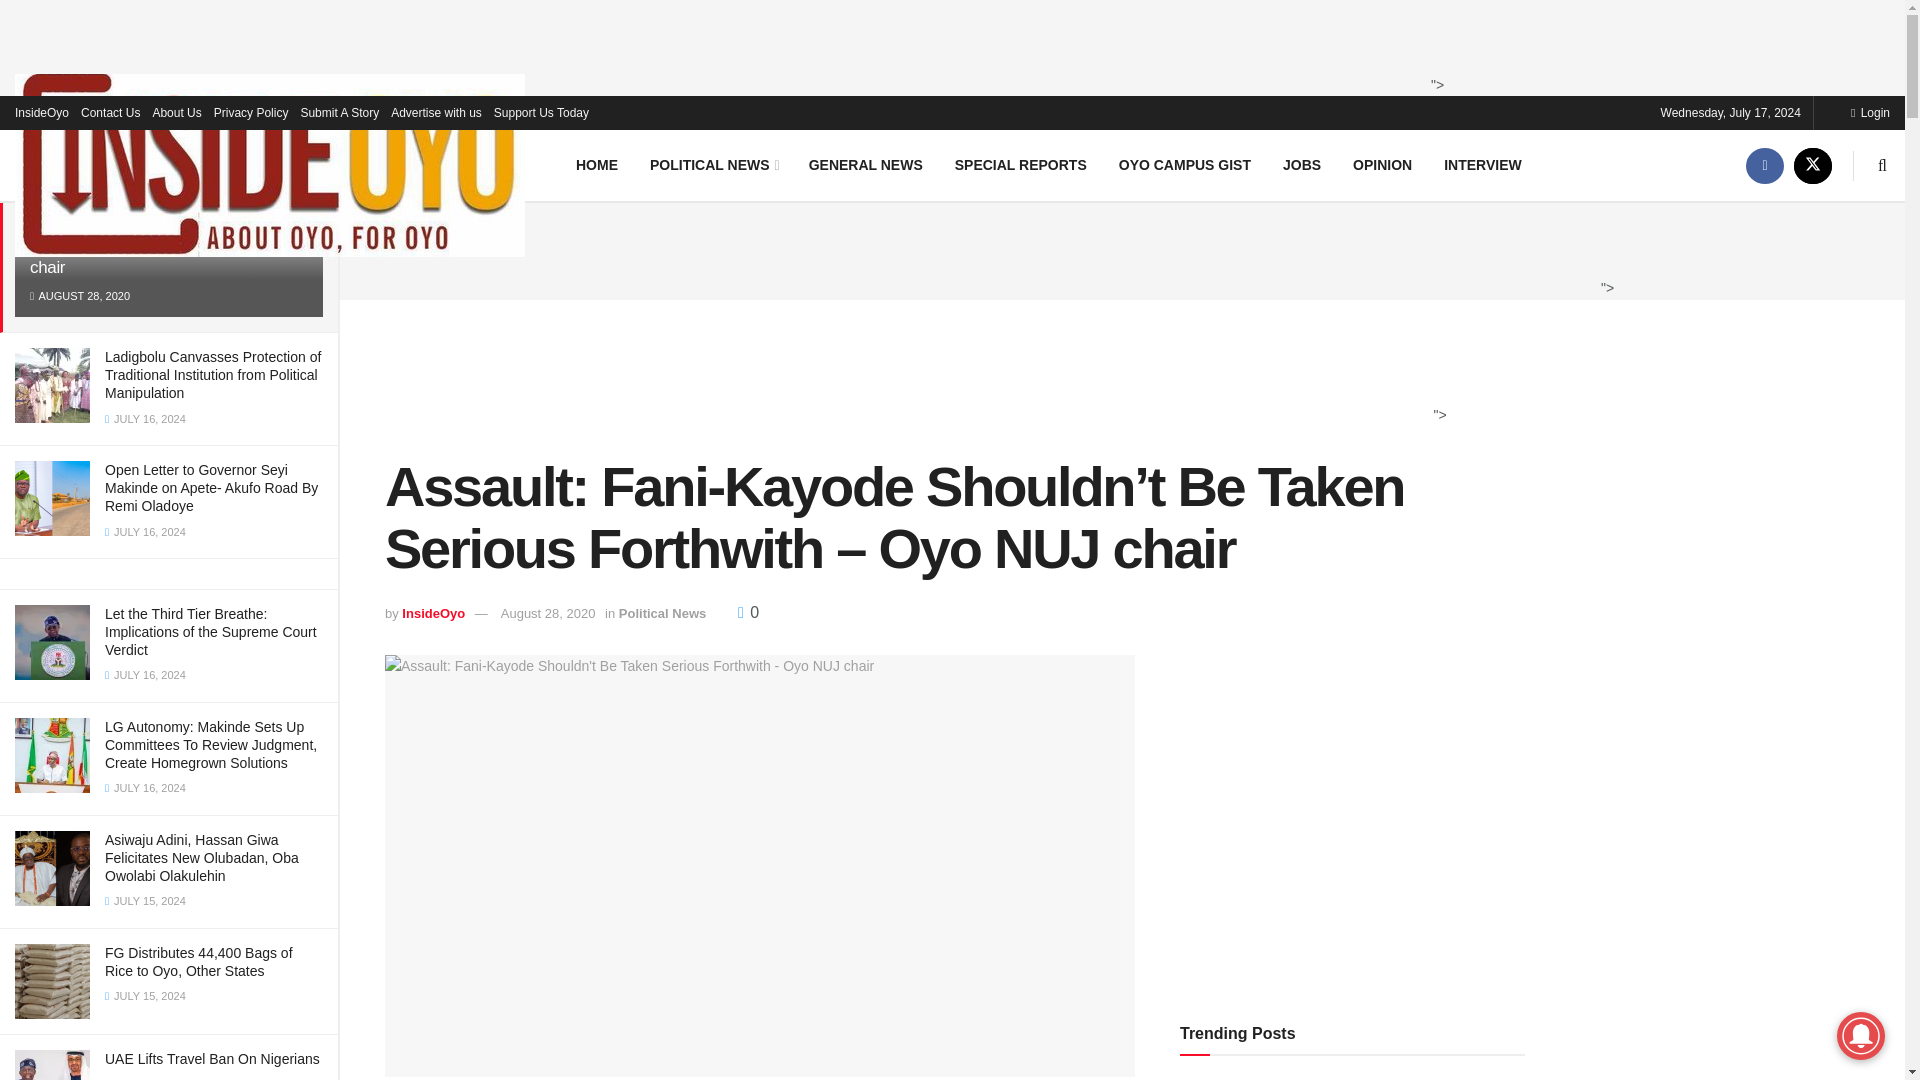 This screenshot has width=1920, height=1080. Describe the element at coordinates (251, 112) in the screenshot. I see `Privacy Policy` at that location.